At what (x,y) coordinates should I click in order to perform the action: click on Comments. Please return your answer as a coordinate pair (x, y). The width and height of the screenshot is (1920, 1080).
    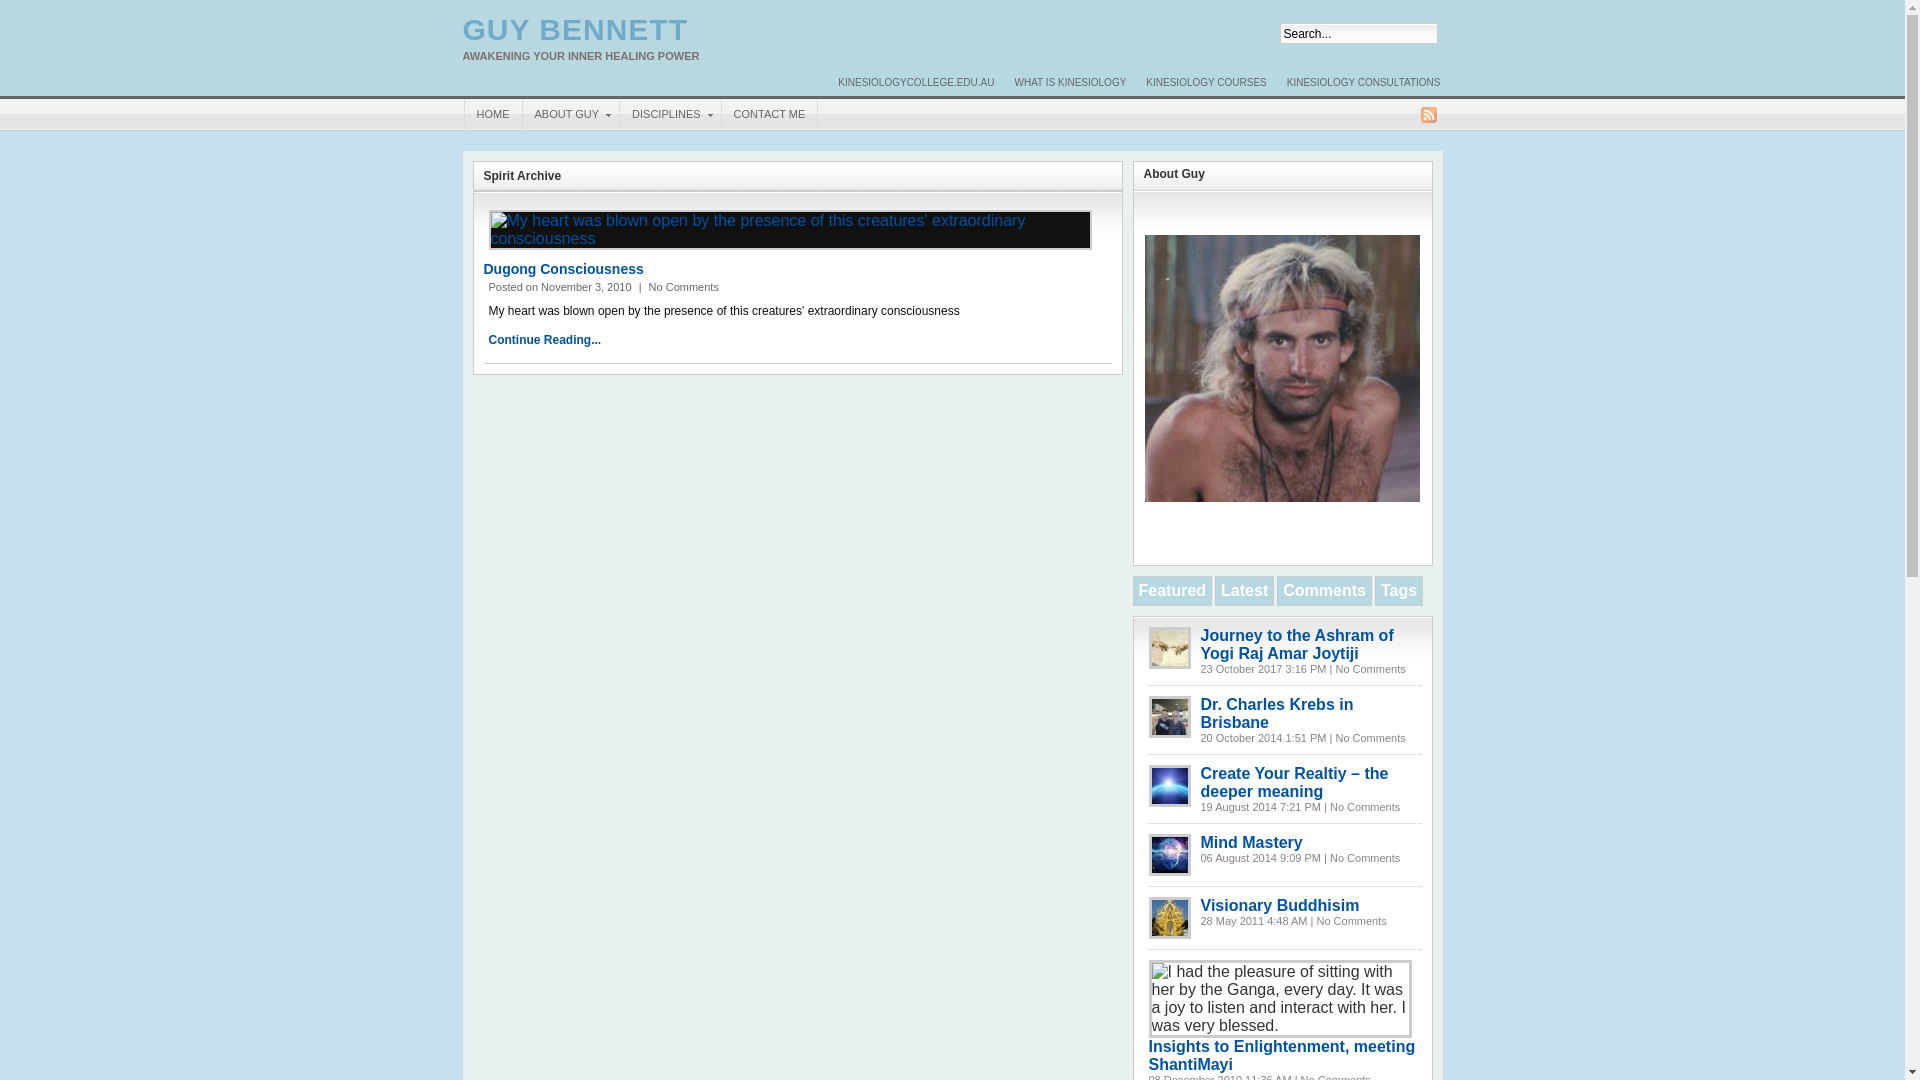
    Looking at the image, I should click on (1324, 590).